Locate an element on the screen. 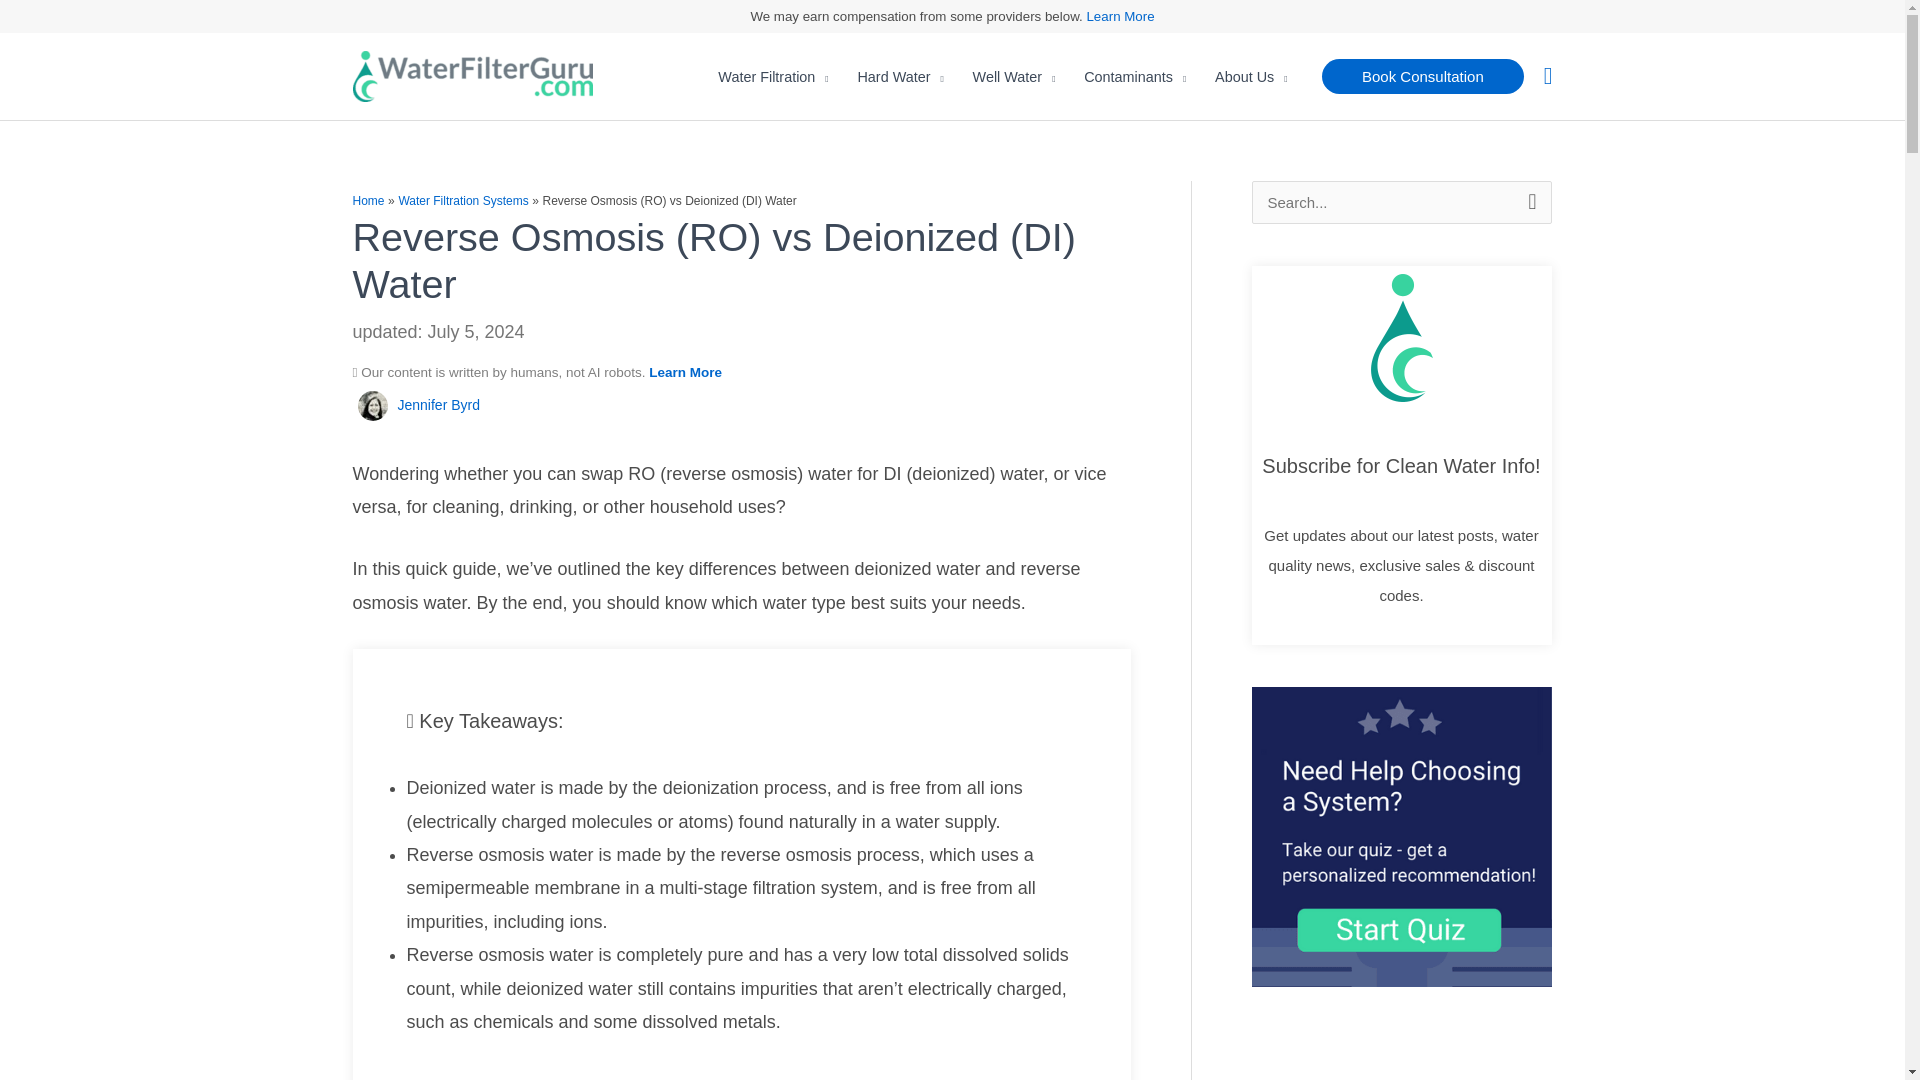  Water Filtration is located at coordinates (773, 77).